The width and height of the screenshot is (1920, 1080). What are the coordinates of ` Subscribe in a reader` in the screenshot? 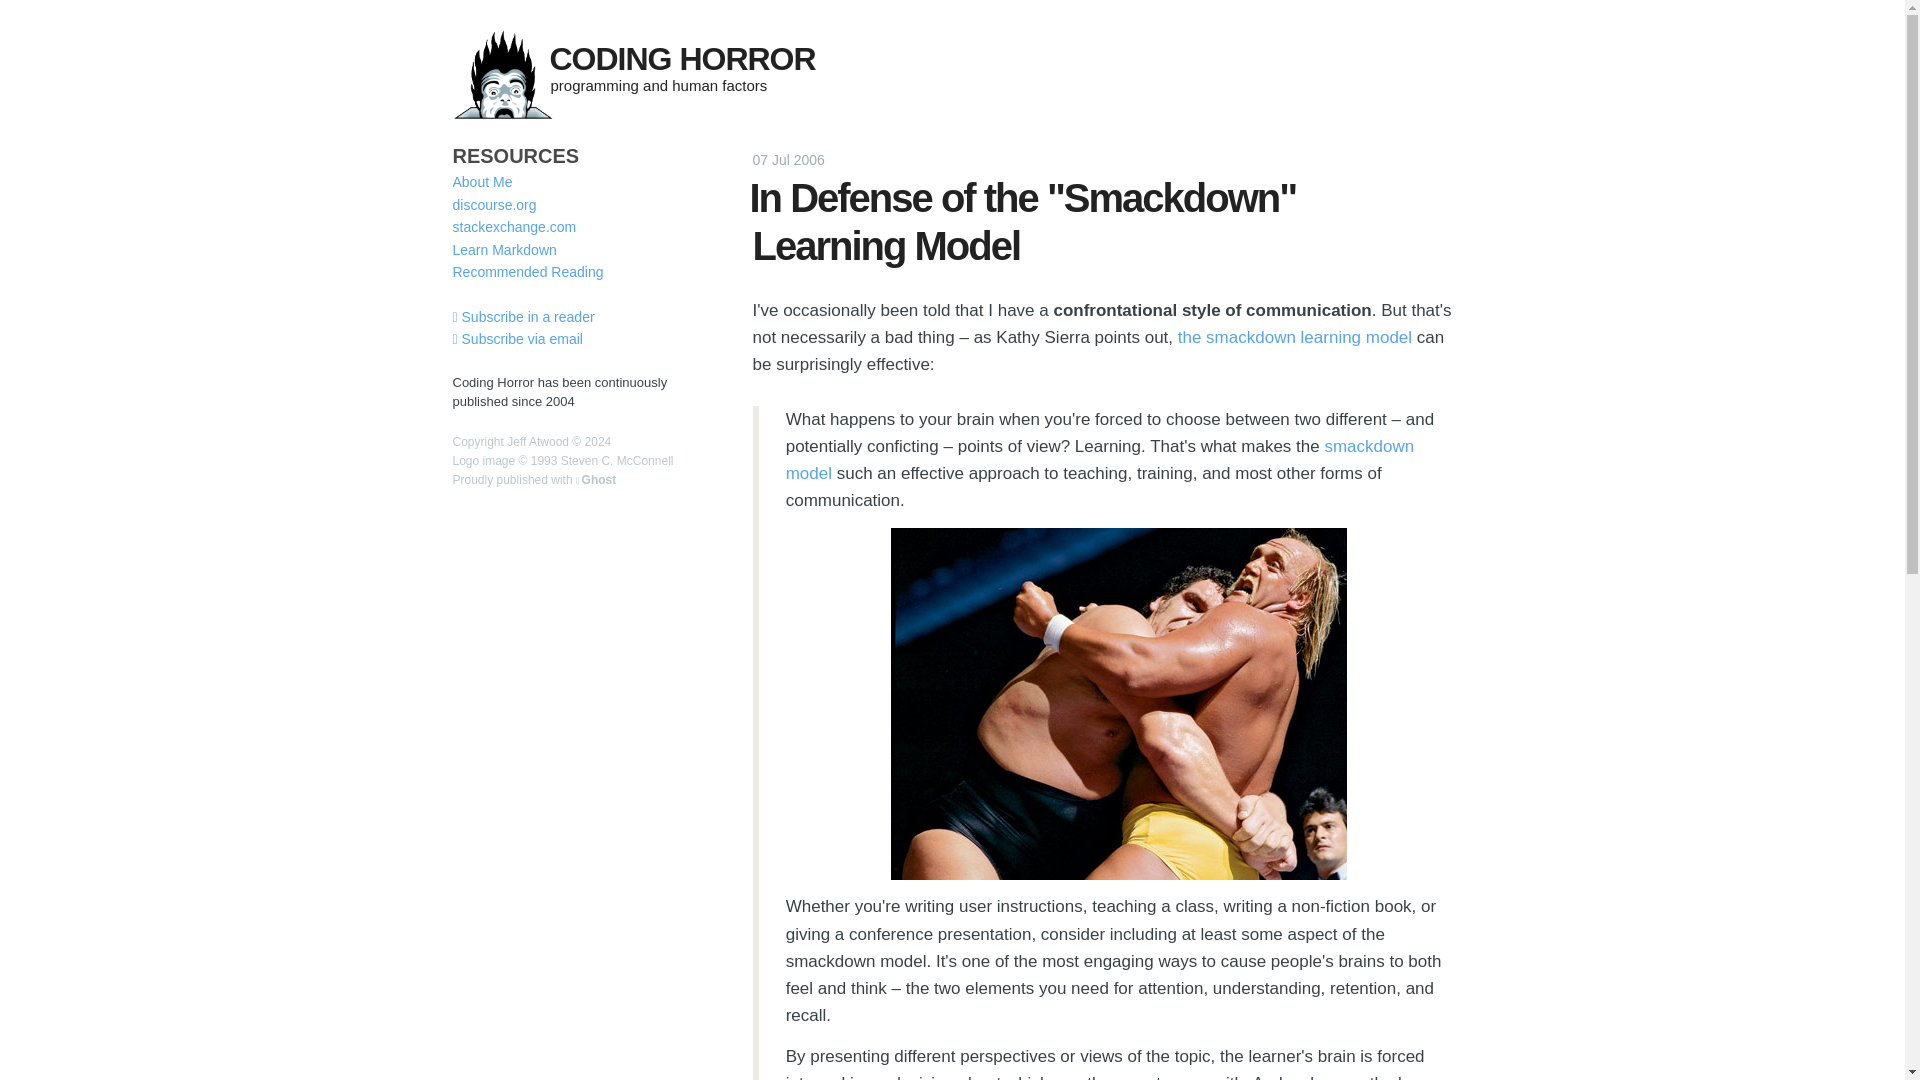 It's located at (522, 316).